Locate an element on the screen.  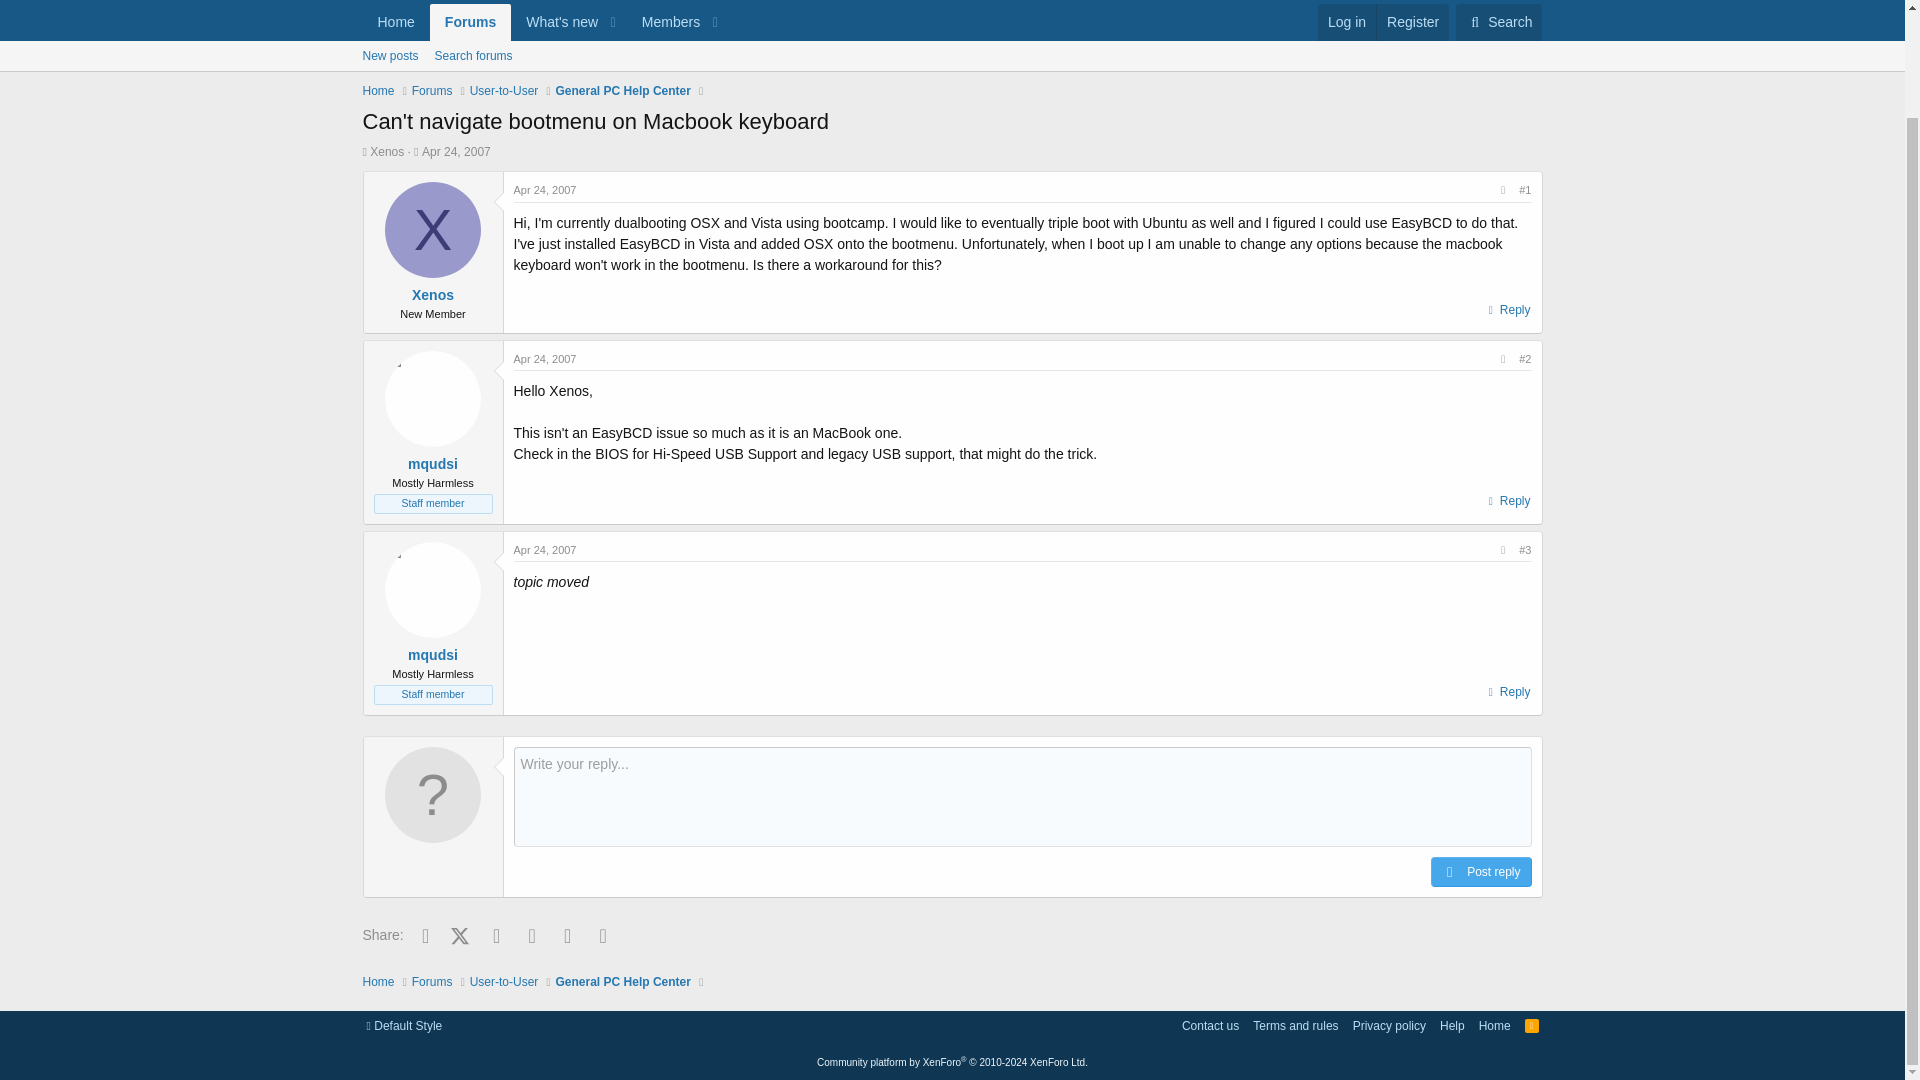
Forums is located at coordinates (470, 22).